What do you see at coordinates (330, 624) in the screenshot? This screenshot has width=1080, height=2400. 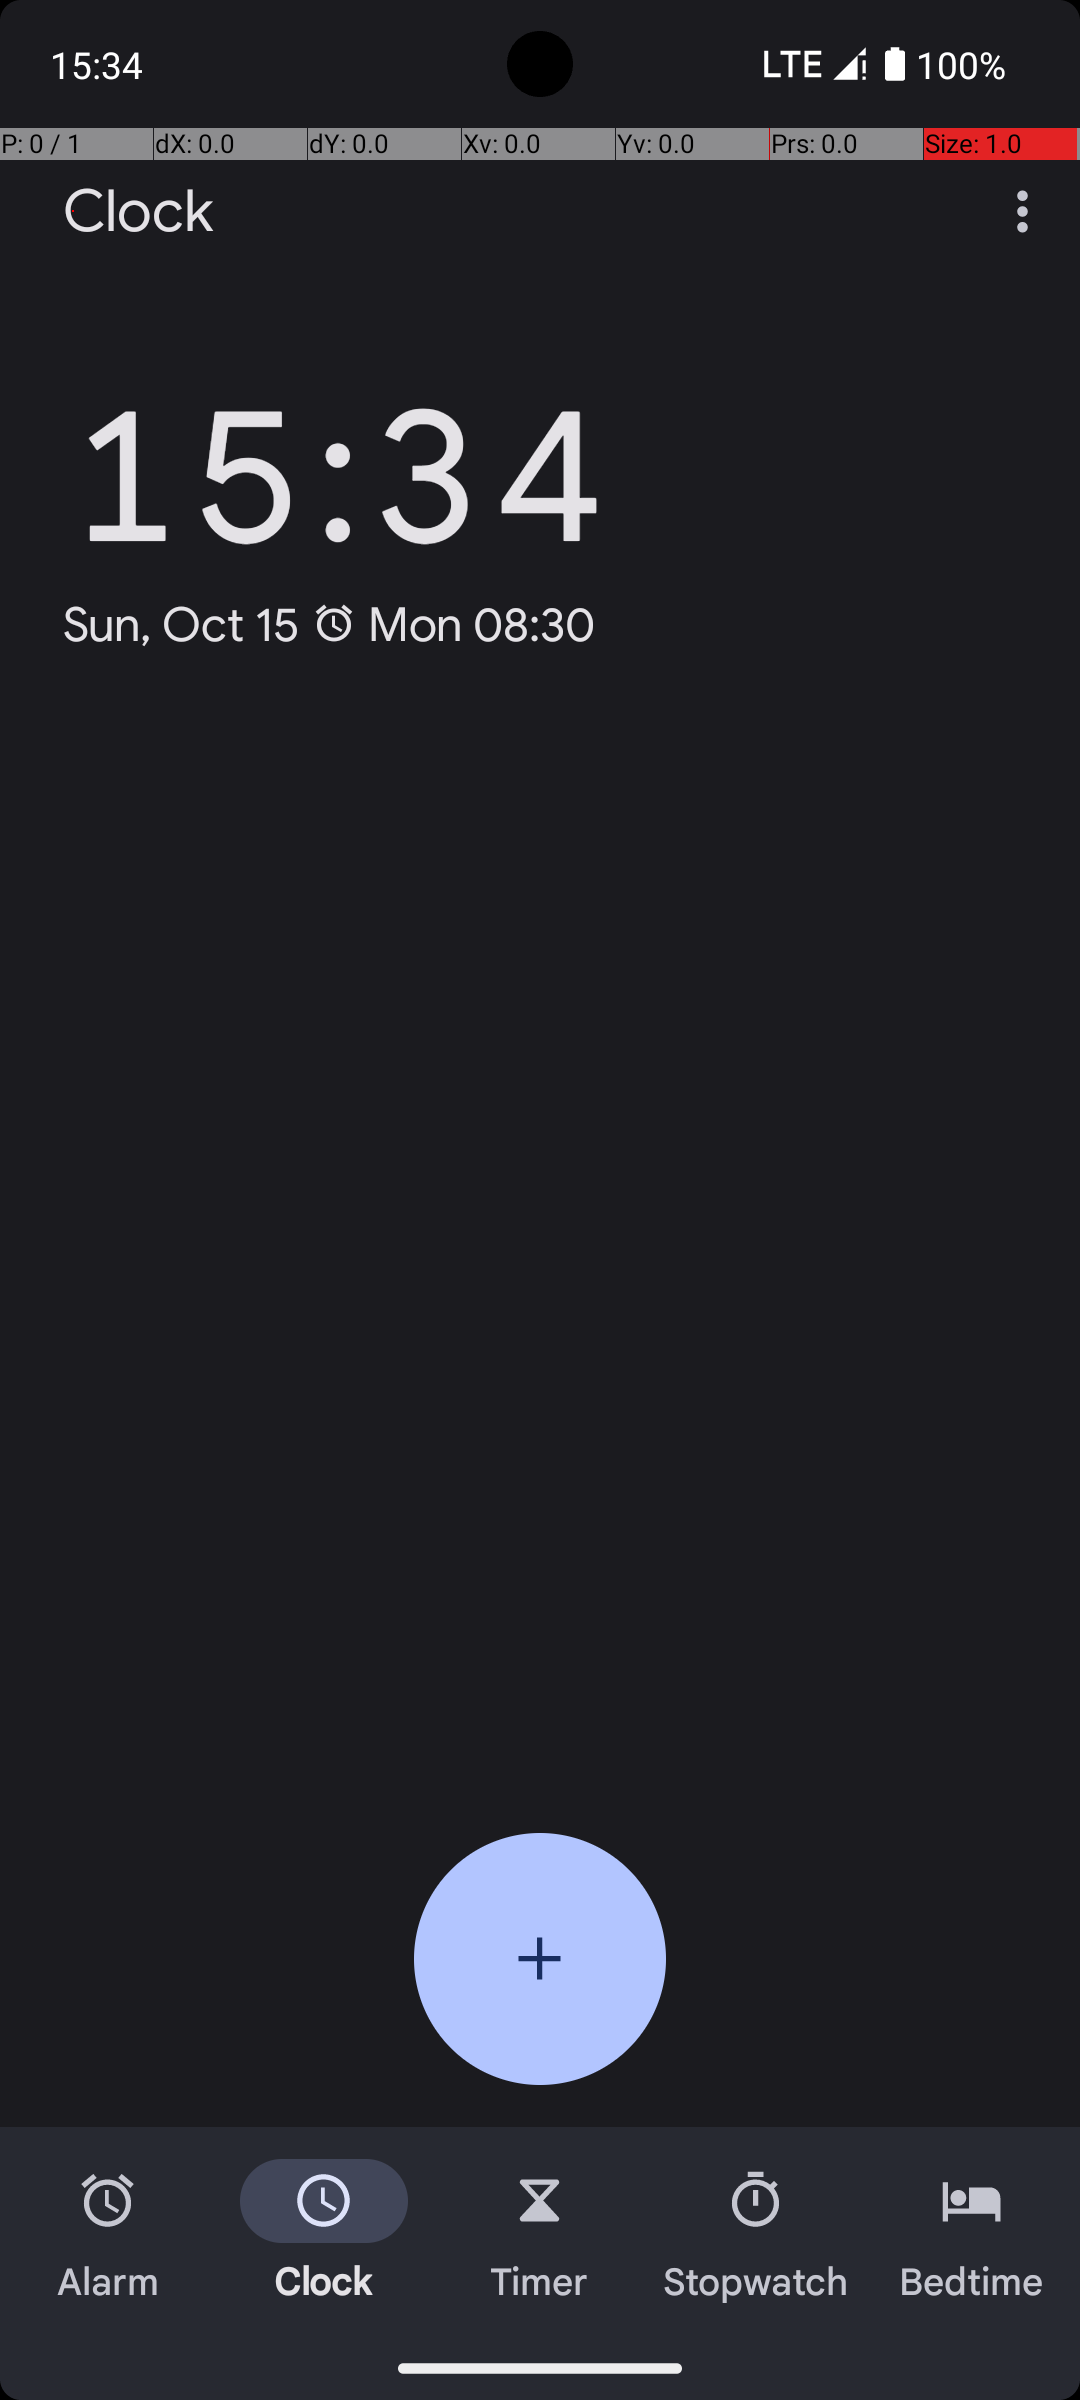 I see `Sun, Oct 15 A Mon 08:30` at bounding box center [330, 624].